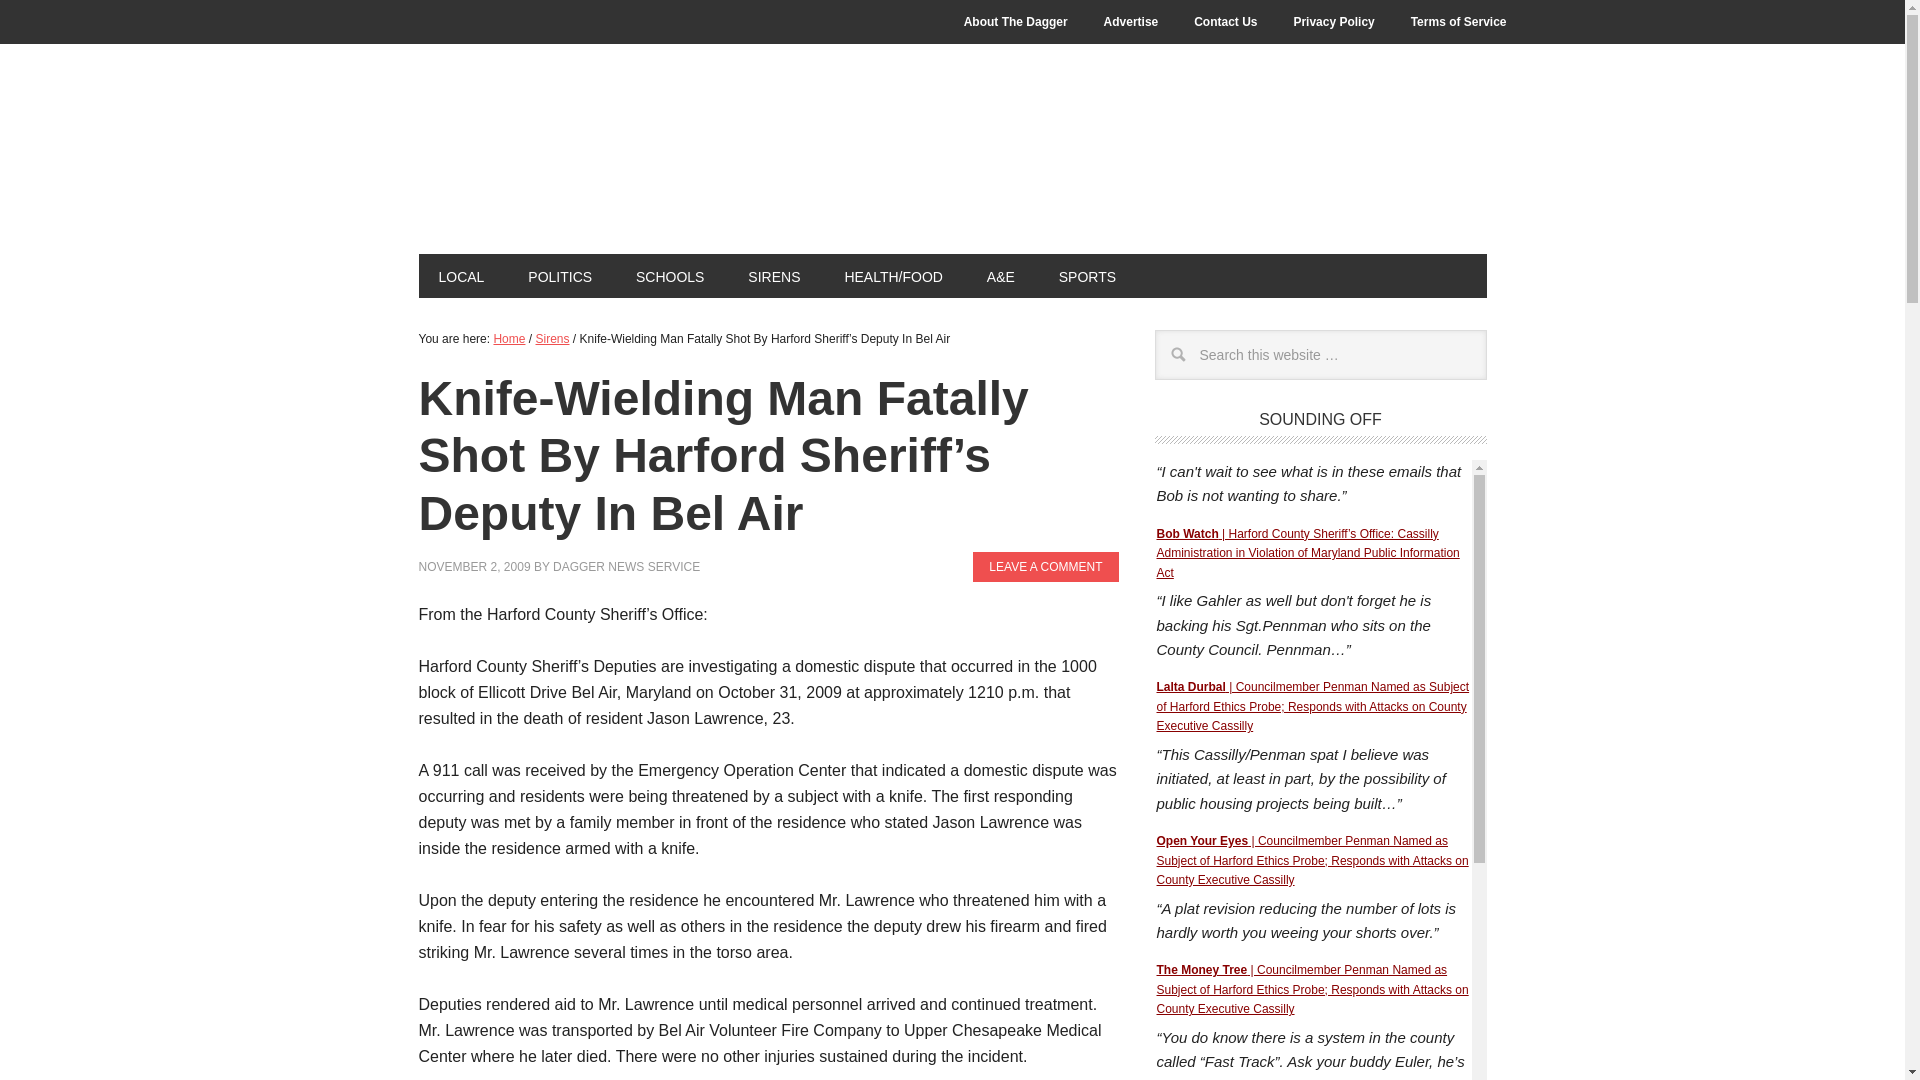 This screenshot has width=1920, height=1080. I want to click on DAGGER NEWS SERVICE, so click(626, 566).